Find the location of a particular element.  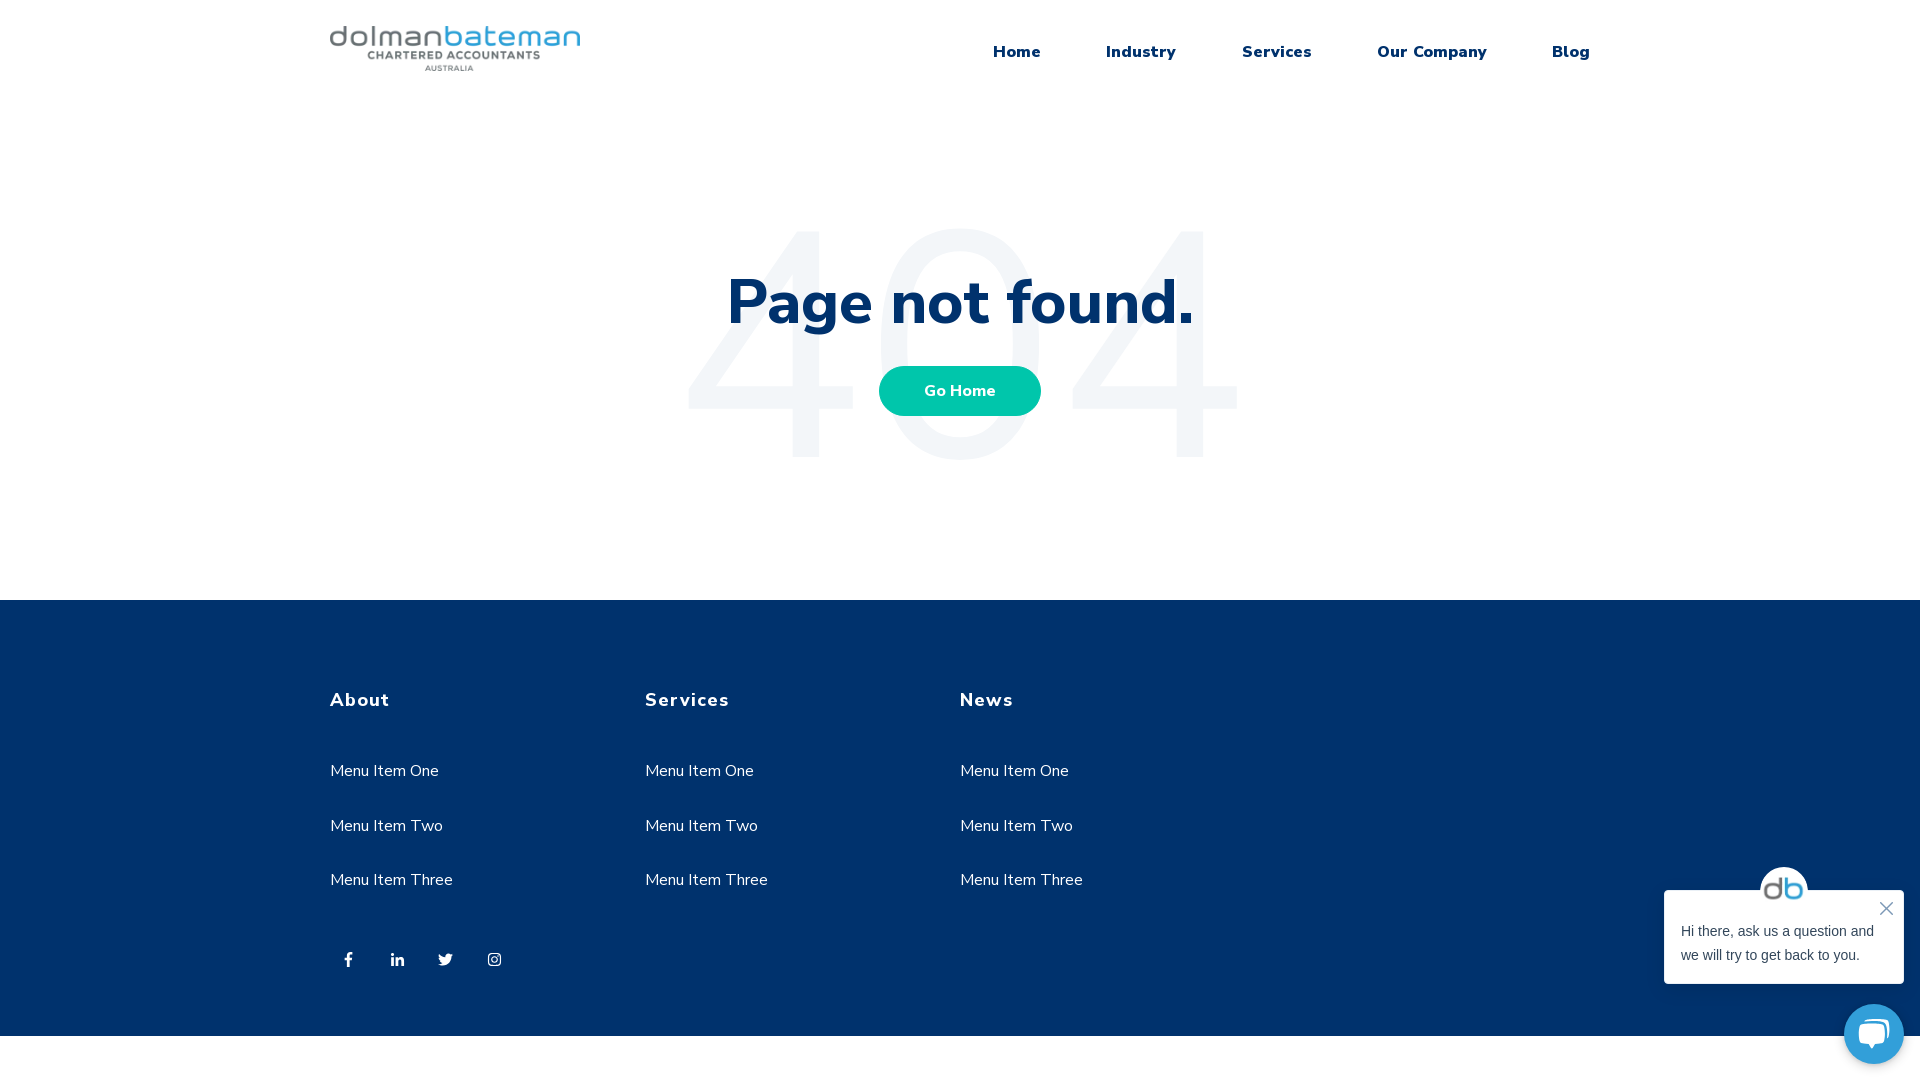

Menu Item One is located at coordinates (700, 771).